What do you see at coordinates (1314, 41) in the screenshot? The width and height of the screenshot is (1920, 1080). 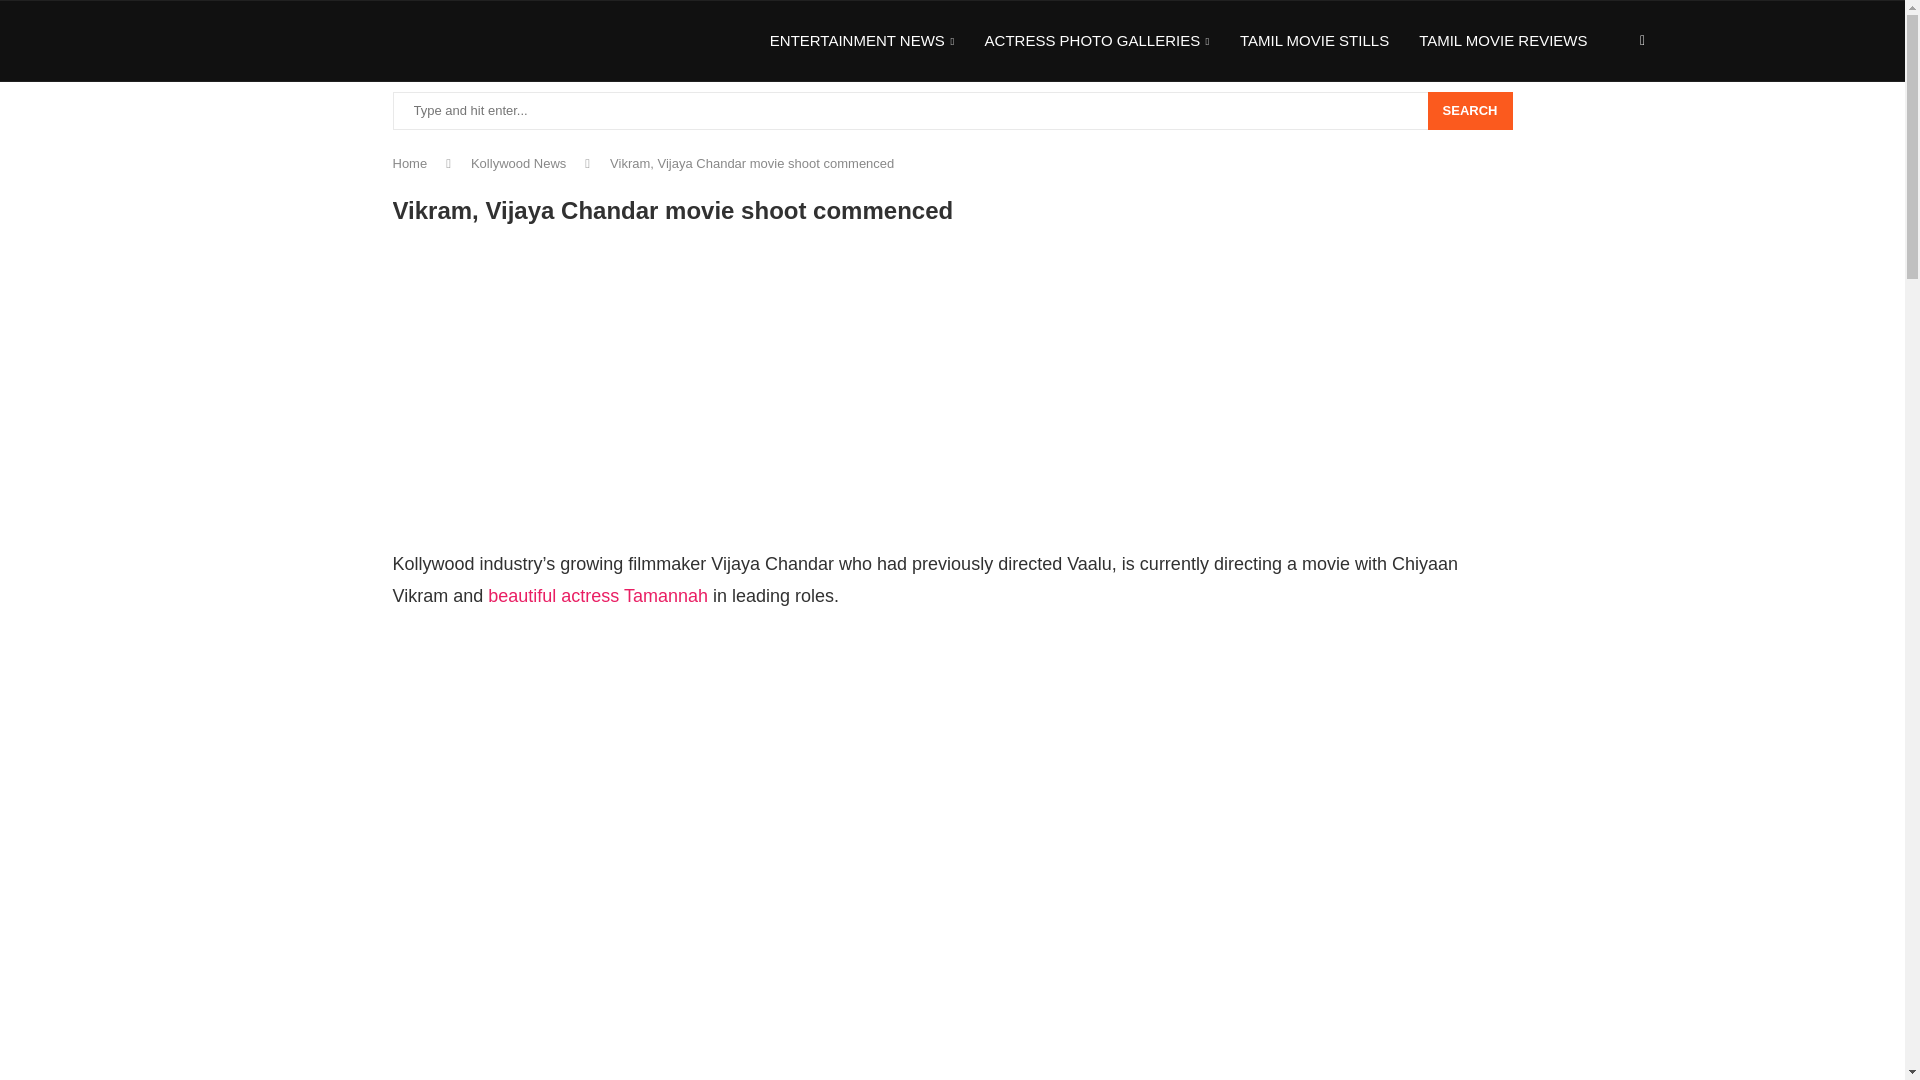 I see `TAMIL MOVIE STILLS` at bounding box center [1314, 41].